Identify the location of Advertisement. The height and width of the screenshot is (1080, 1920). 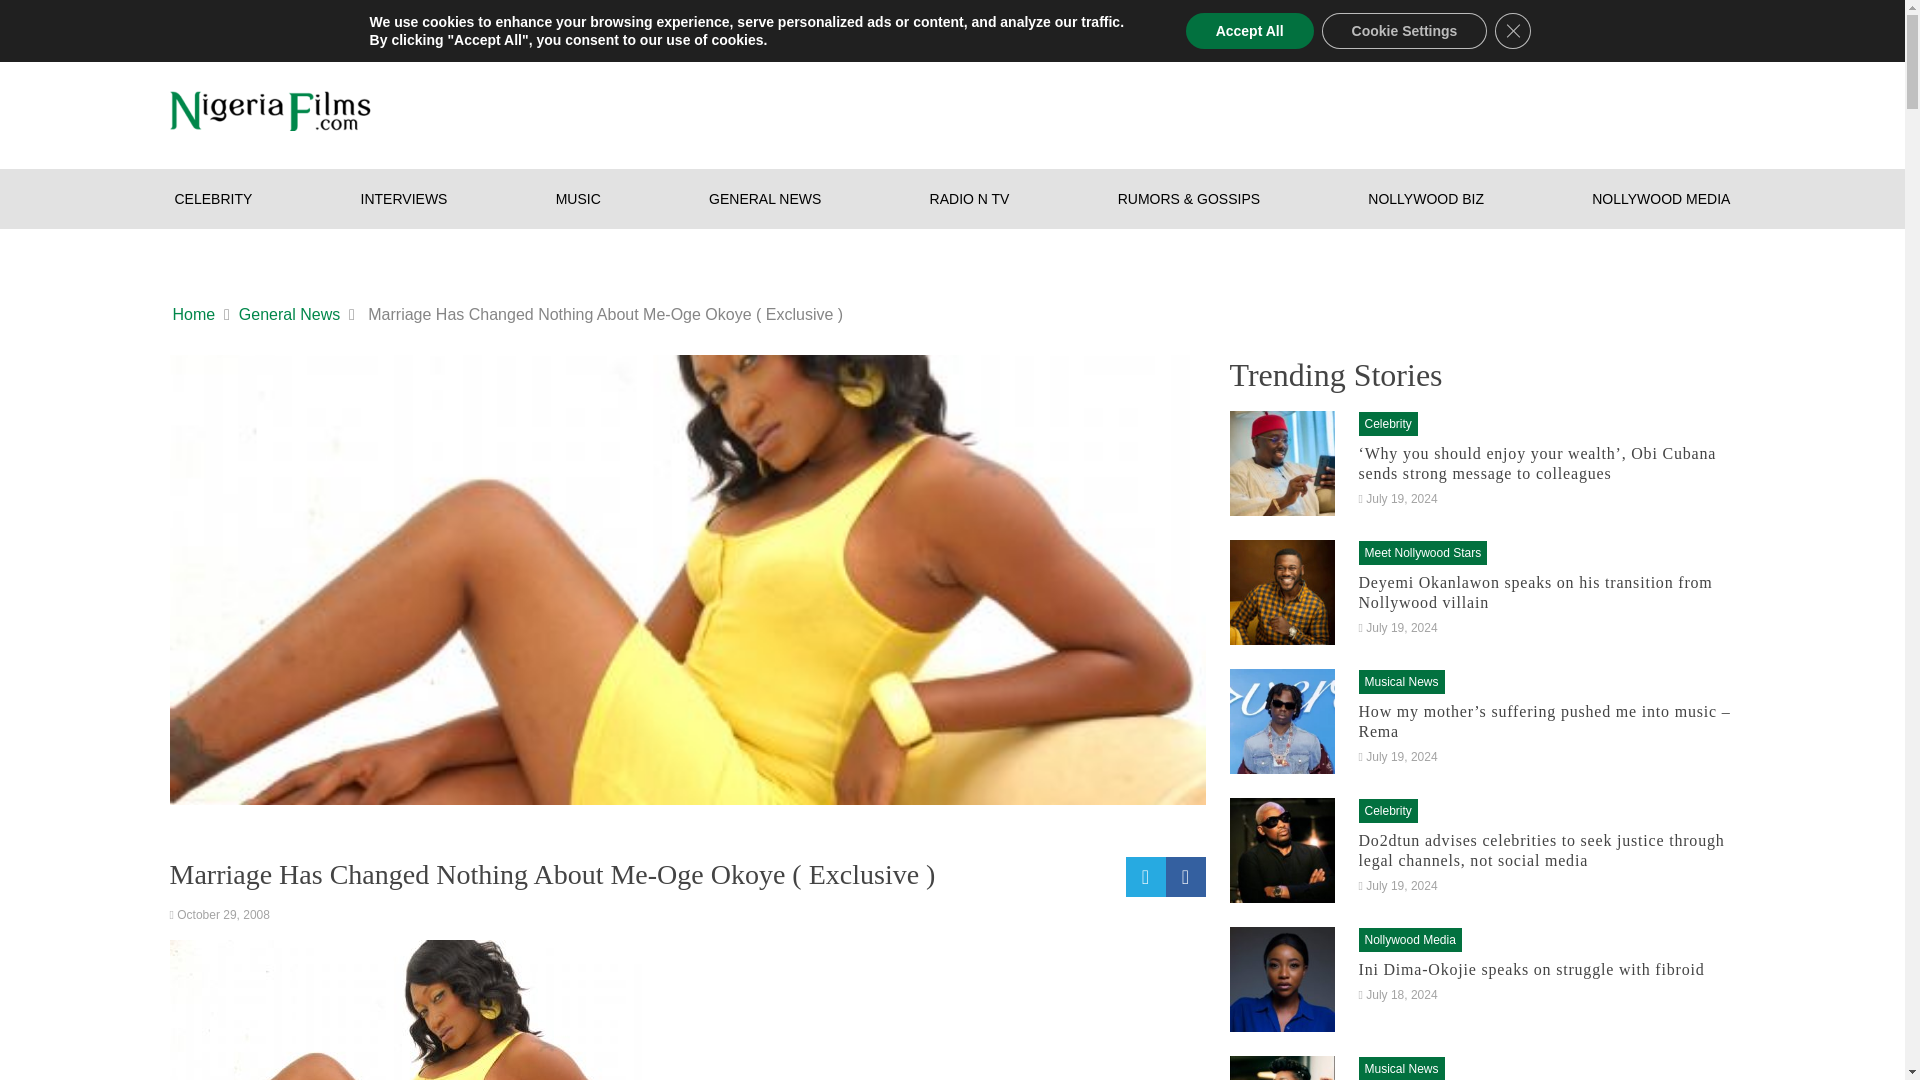
(1372, 106).